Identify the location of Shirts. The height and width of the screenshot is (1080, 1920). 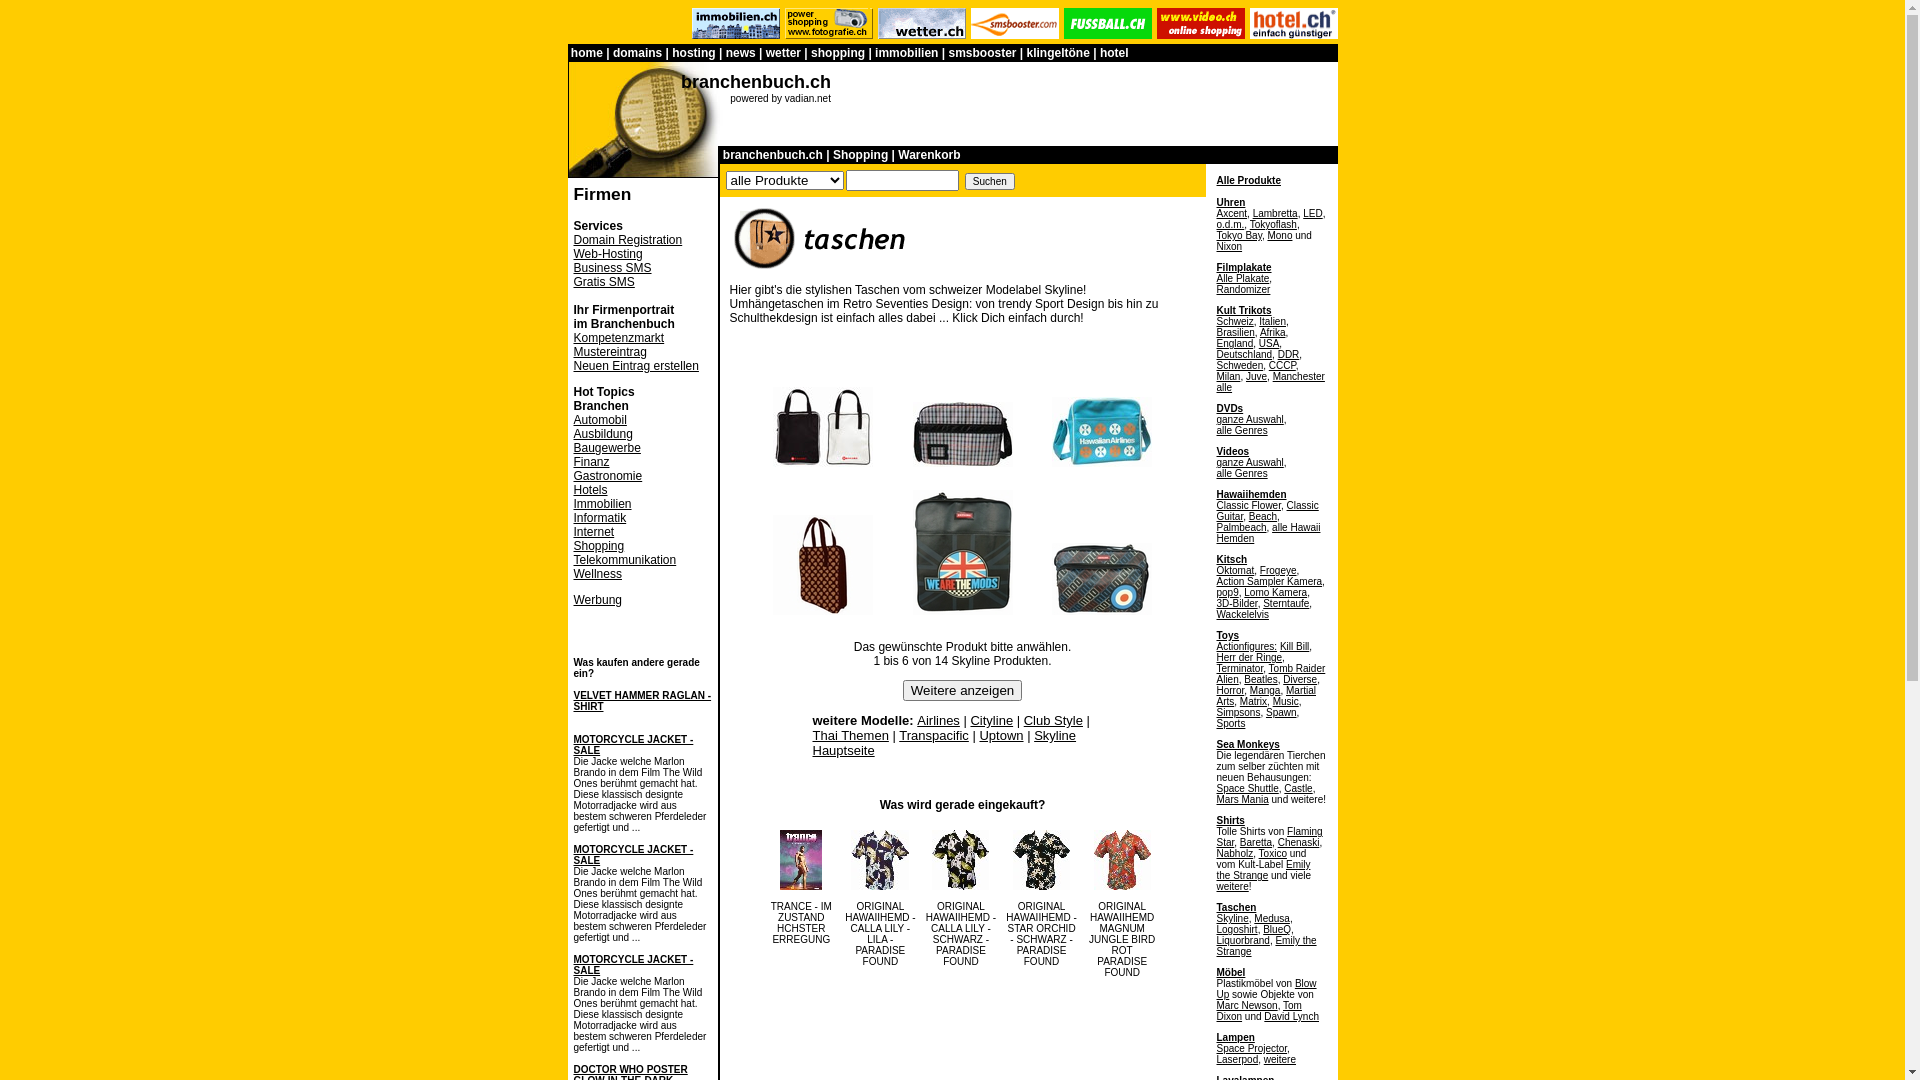
(1230, 820).